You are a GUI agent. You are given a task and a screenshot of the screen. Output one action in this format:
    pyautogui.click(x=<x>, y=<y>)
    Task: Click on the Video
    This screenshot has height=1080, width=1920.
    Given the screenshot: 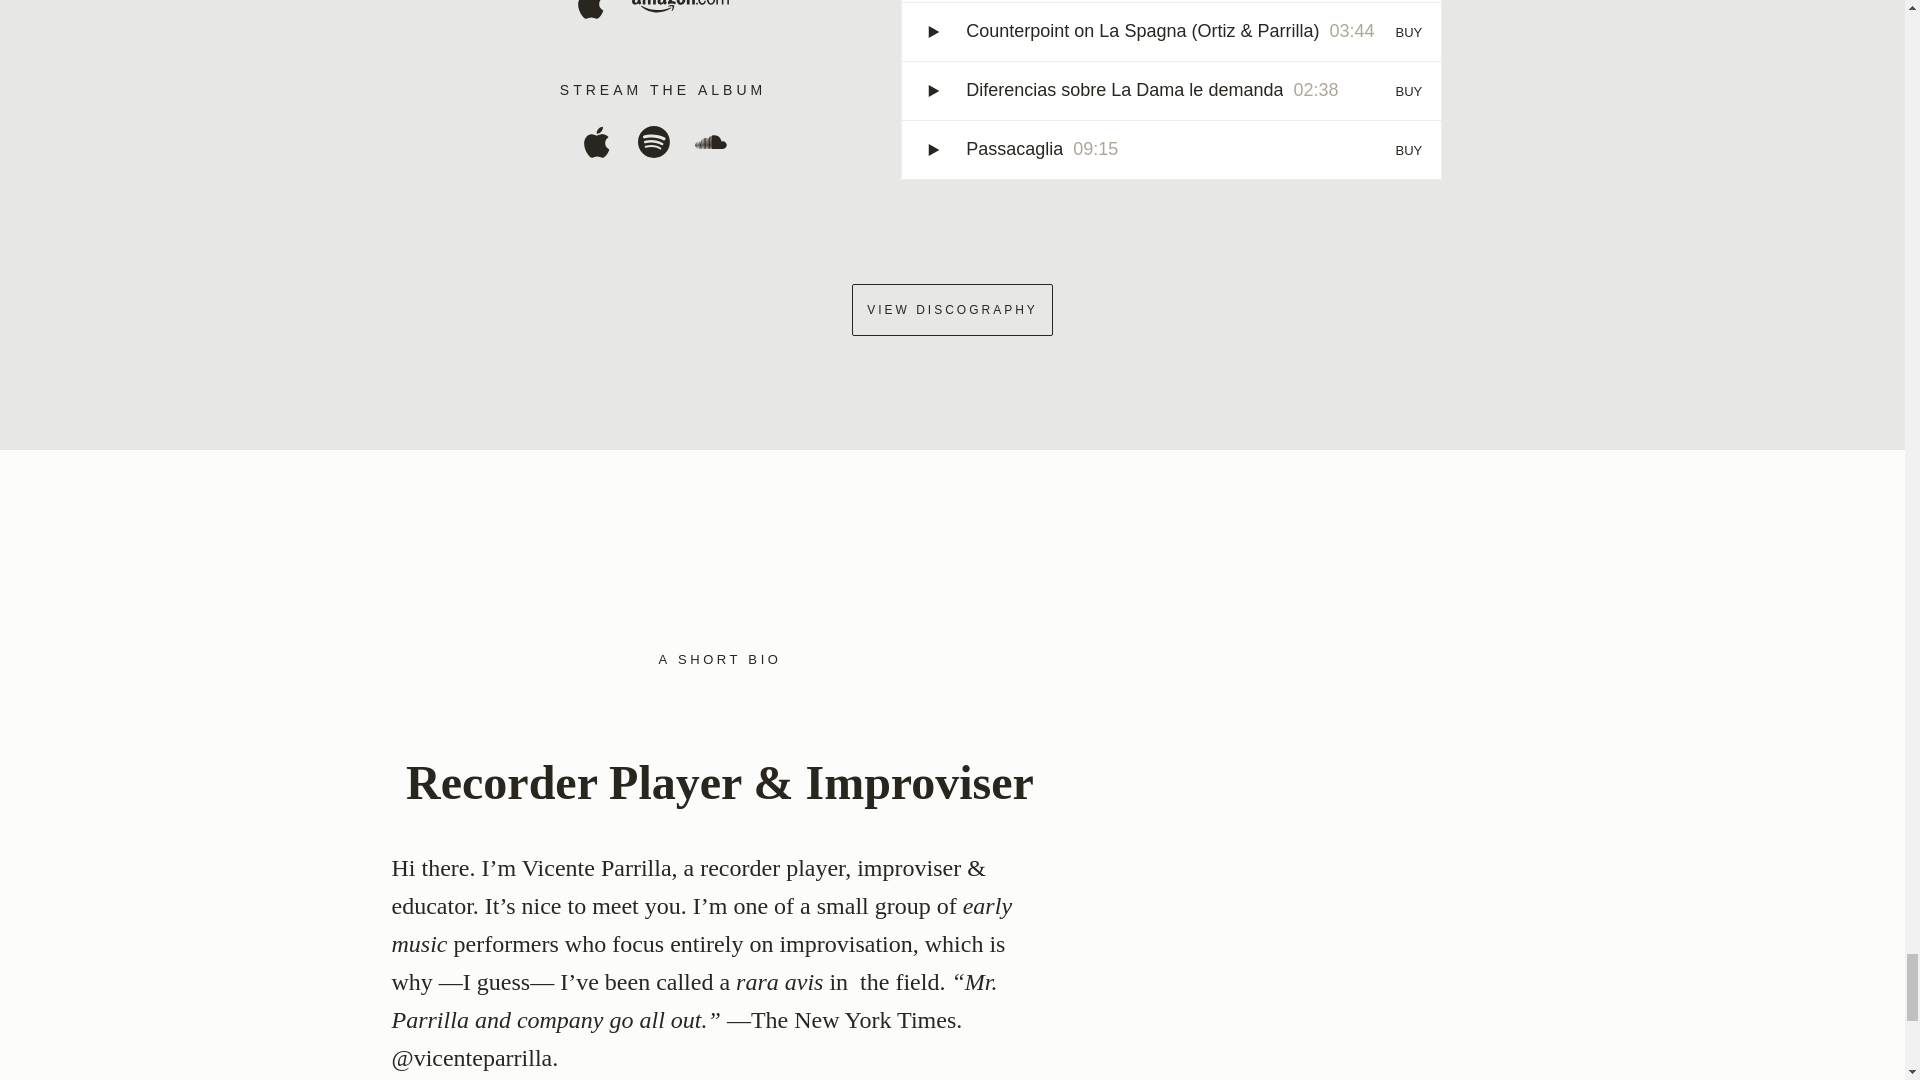 What is the action you would take?
    pyautogui.click(x=908, y=868)
    